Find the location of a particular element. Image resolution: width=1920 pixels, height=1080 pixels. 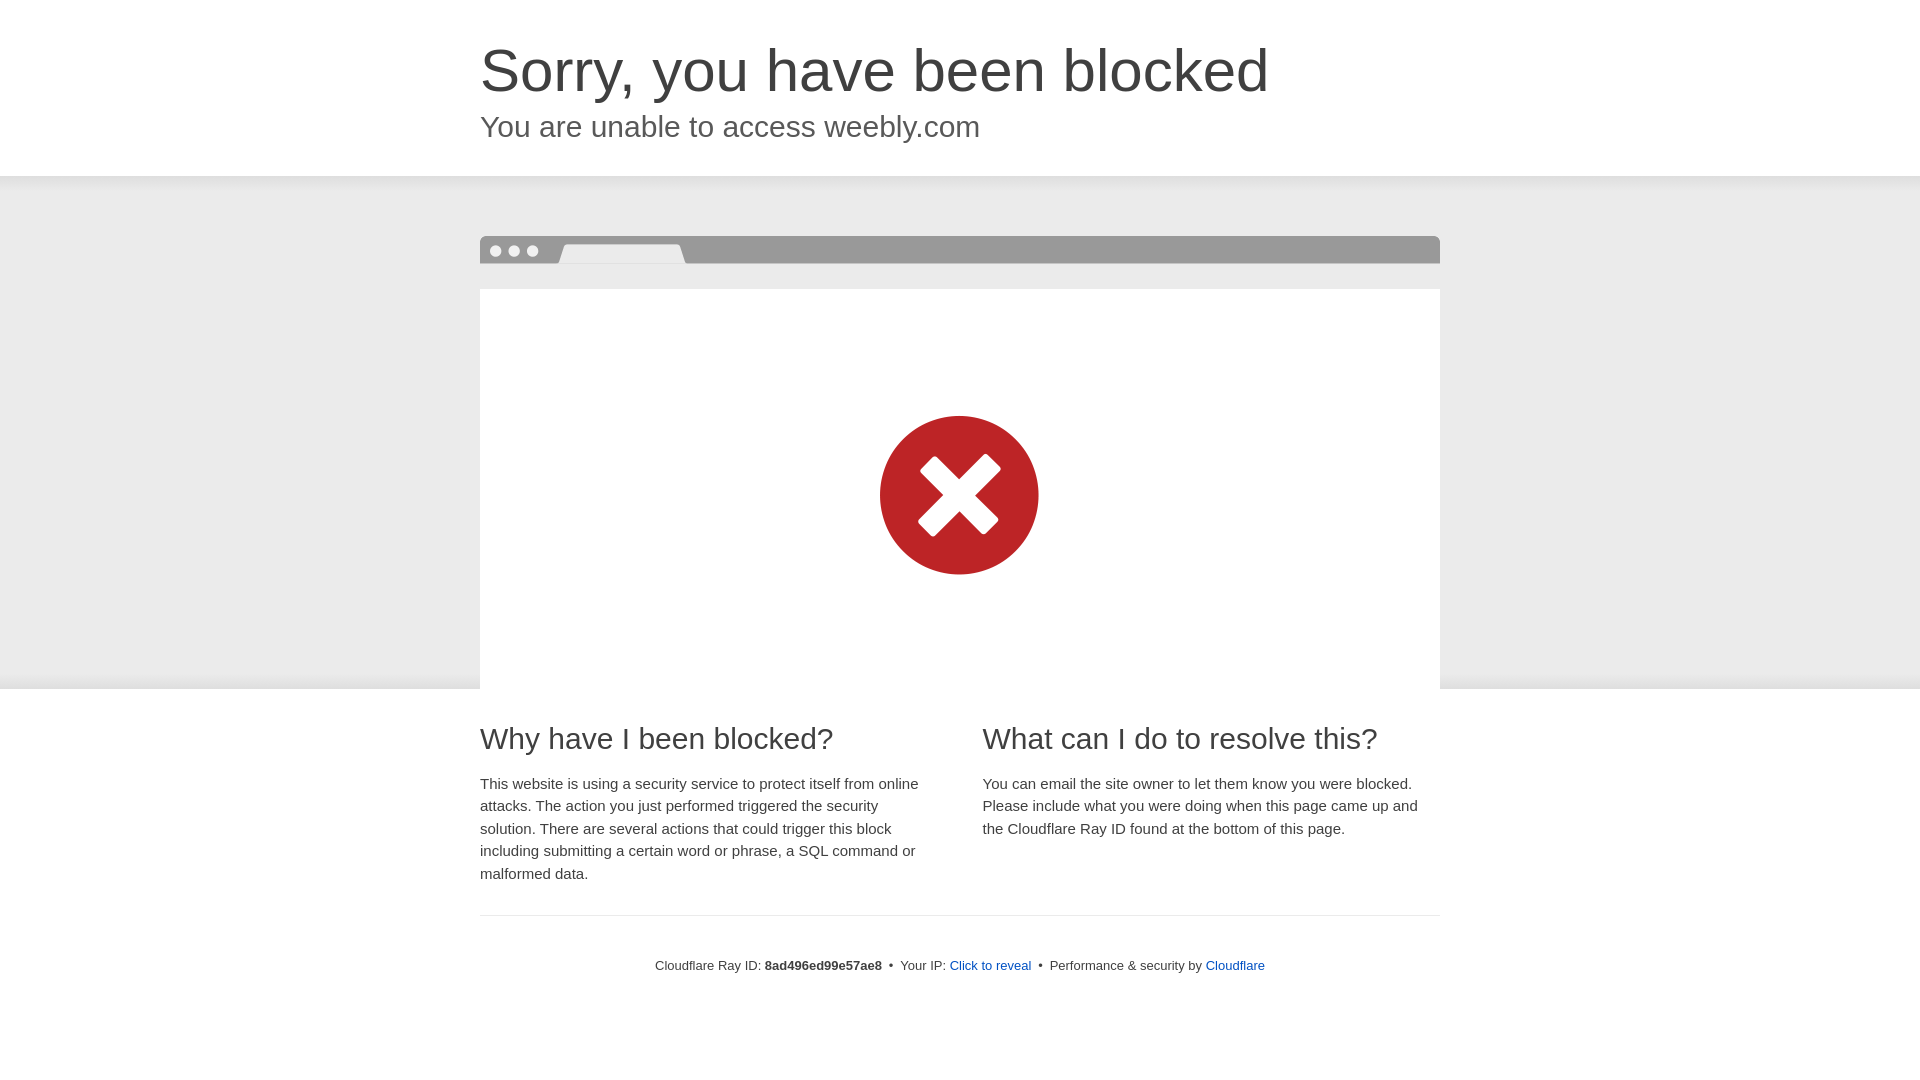

Cloudflare is located at coordinates (1235, 965).